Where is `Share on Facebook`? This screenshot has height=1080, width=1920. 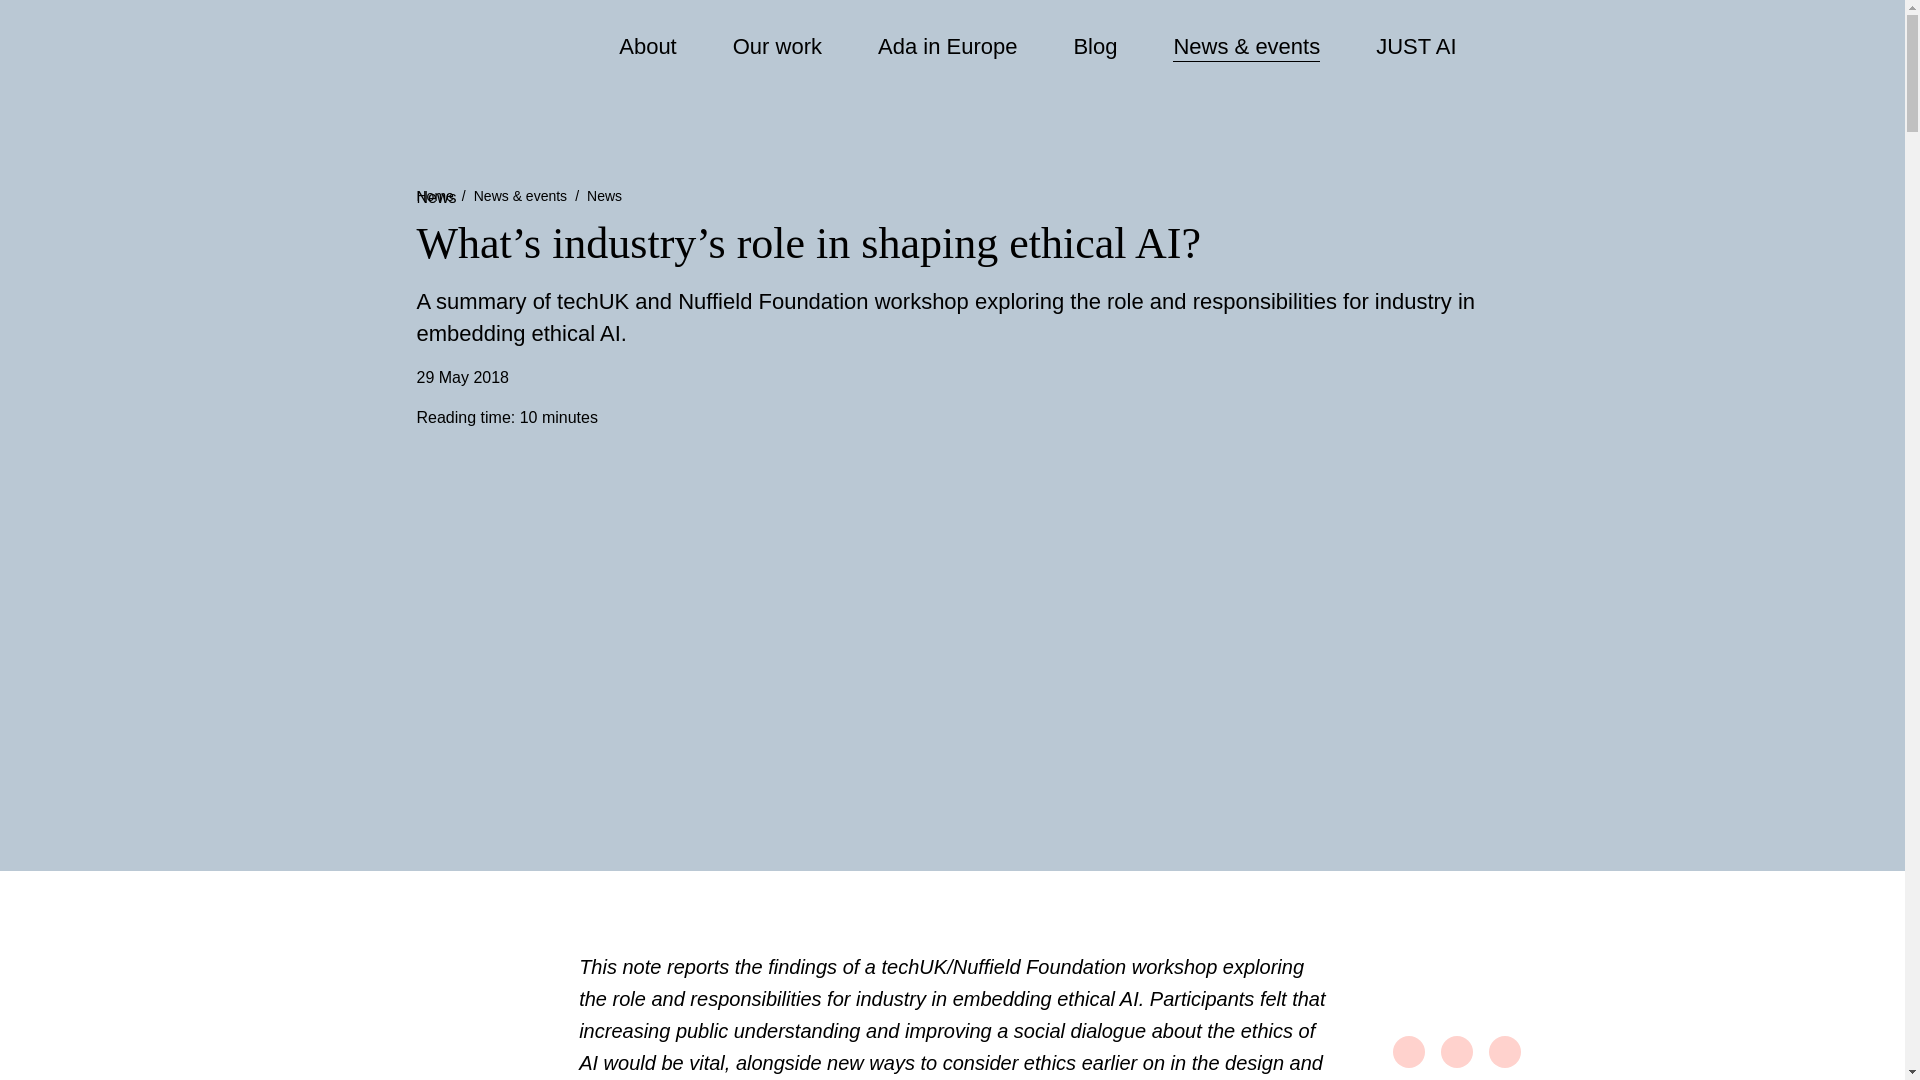 Share on Facebook is located at coordinates (1408, 1052).